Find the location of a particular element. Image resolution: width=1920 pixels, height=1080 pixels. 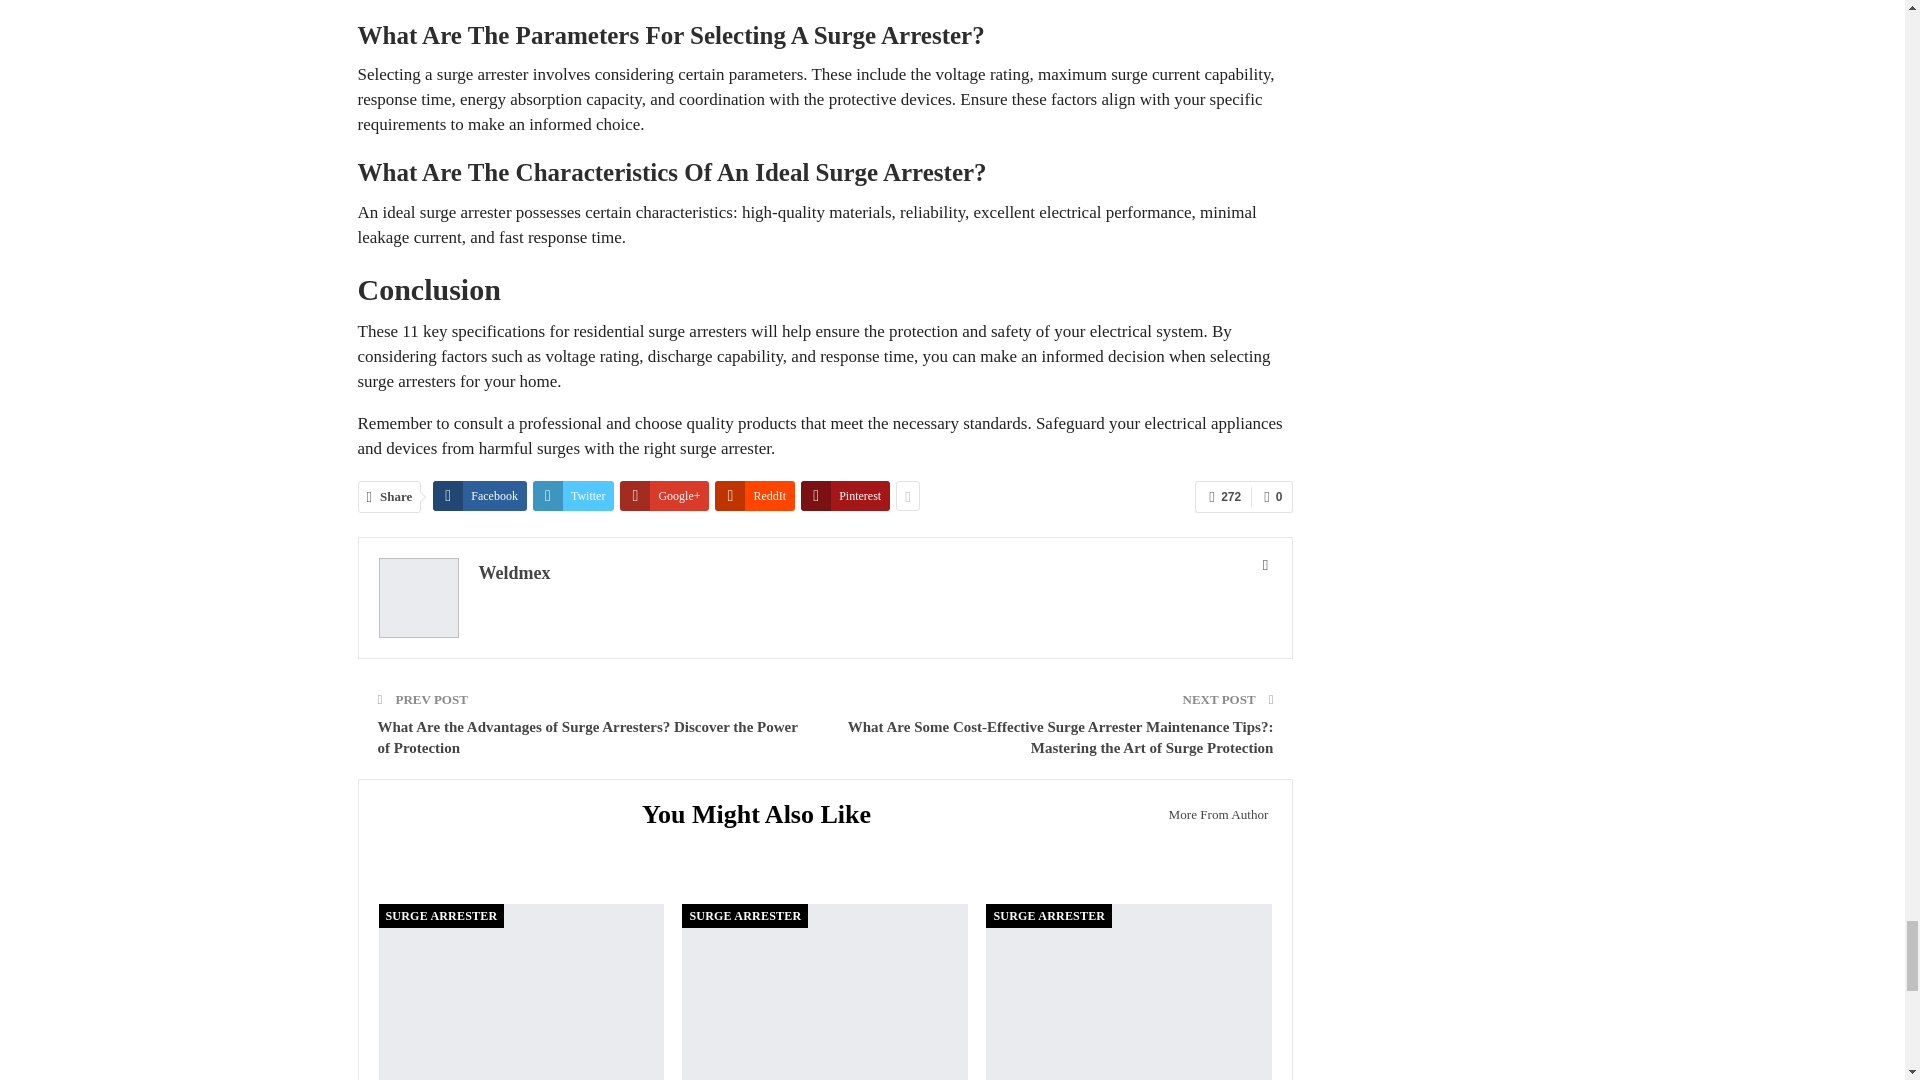

Pinterest is located at coordinates (845, 495).